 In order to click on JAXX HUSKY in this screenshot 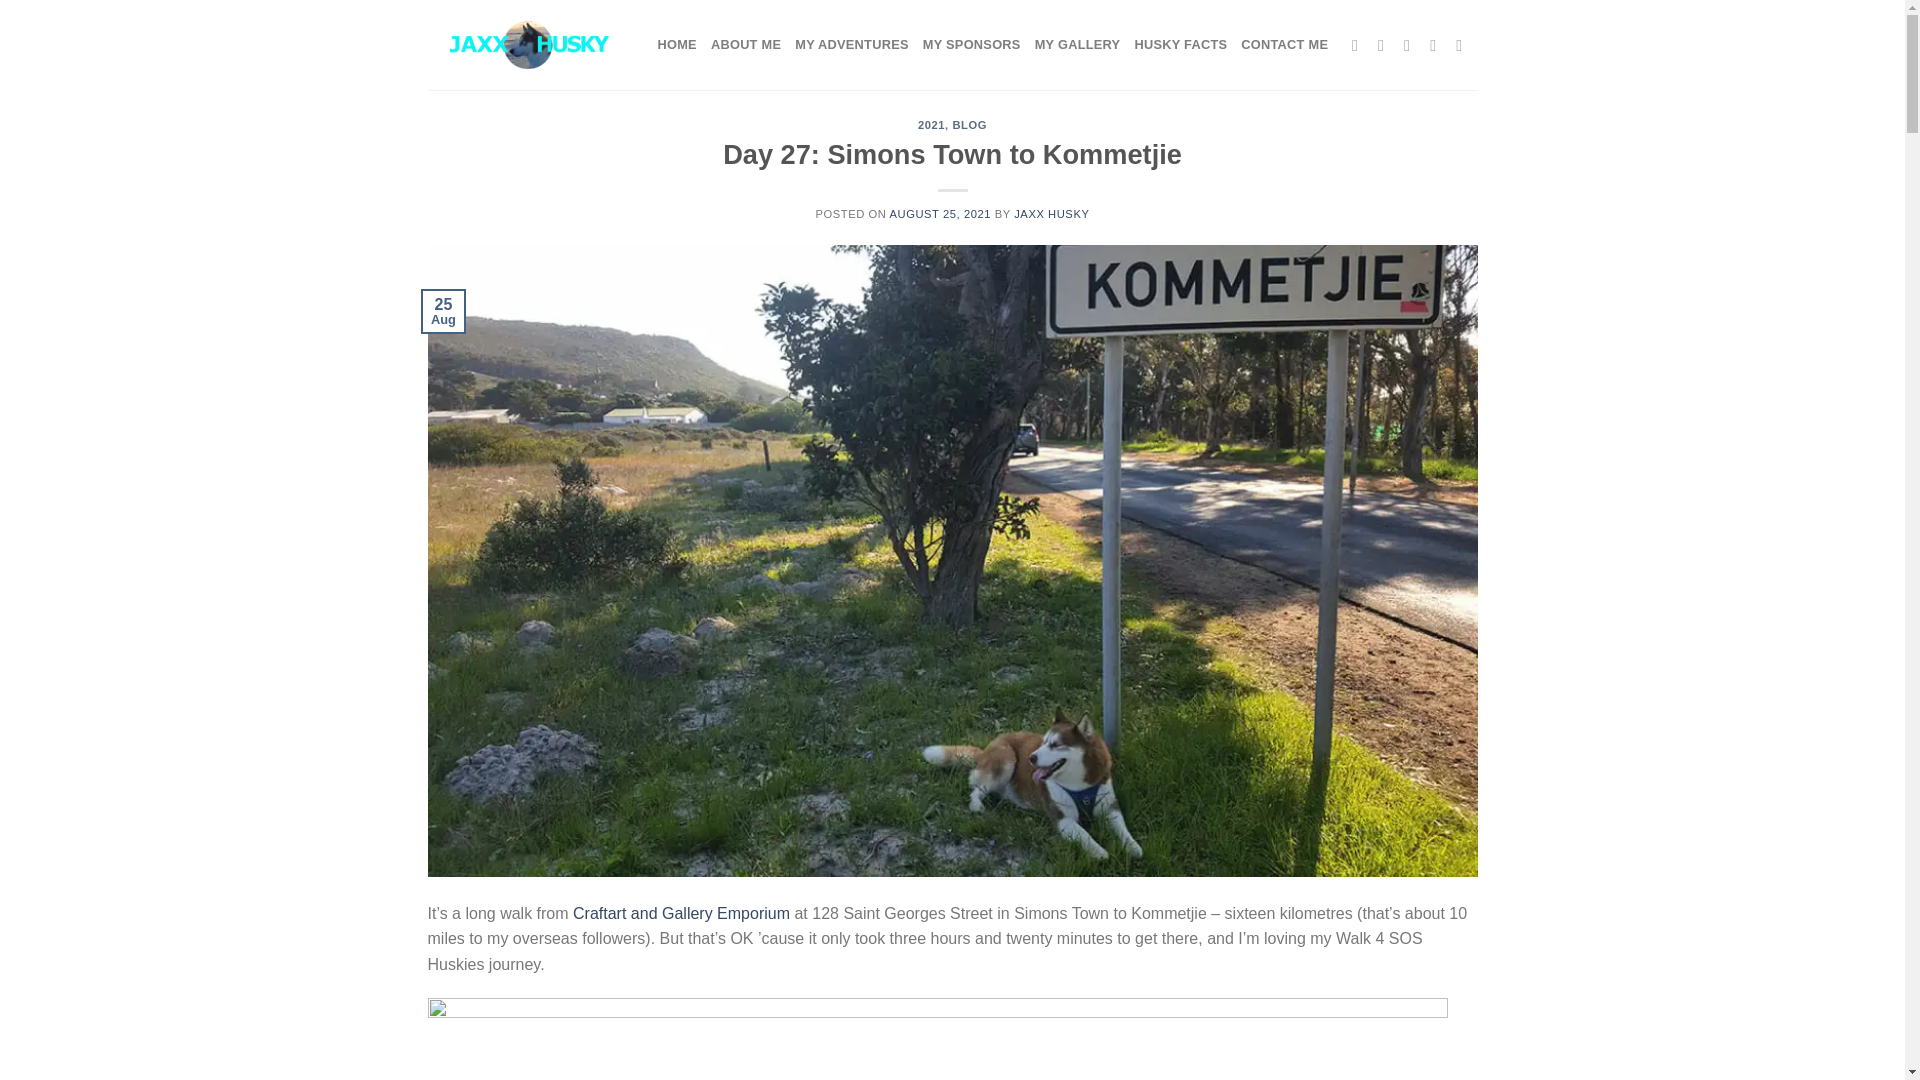, I will do `click(1050, 214)`.